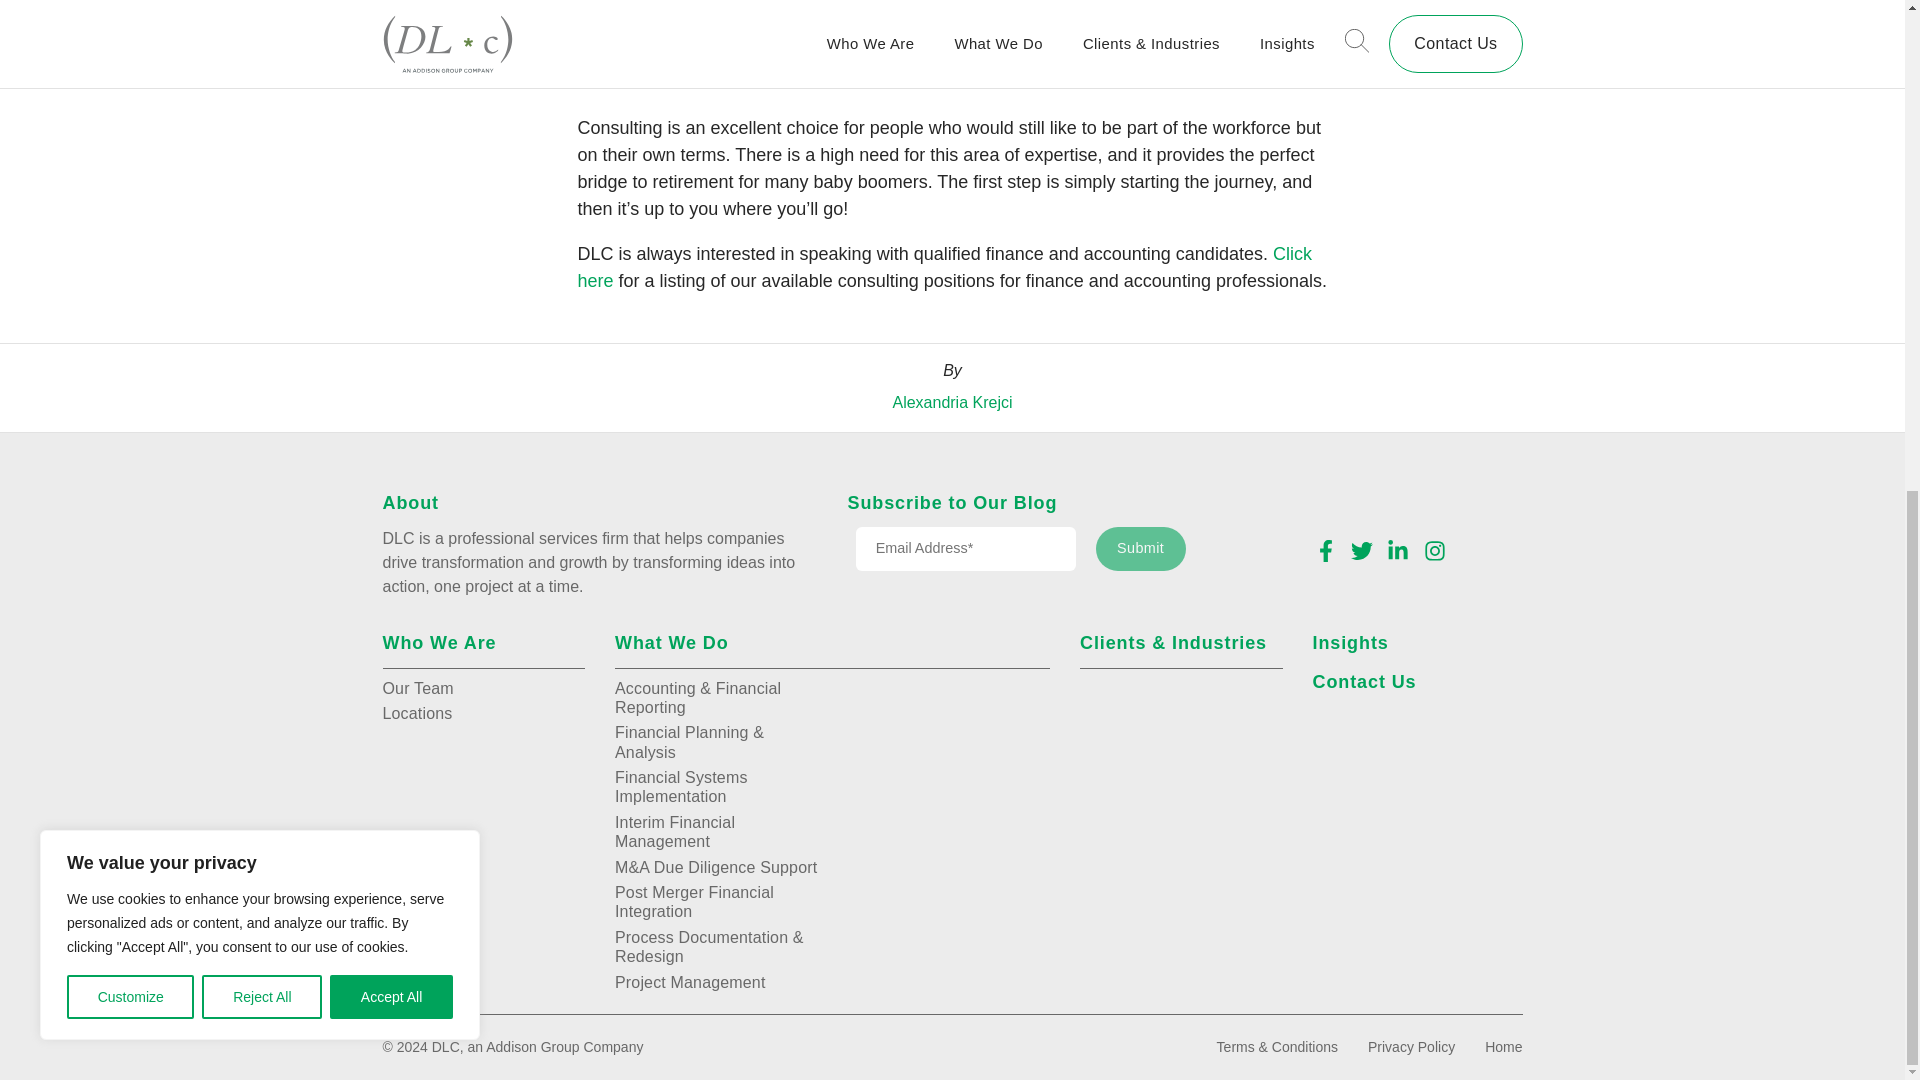 This screenshot has height=1080, width=1920. I want to click on Posts by Alexandria Krejci, so click(952, 402).